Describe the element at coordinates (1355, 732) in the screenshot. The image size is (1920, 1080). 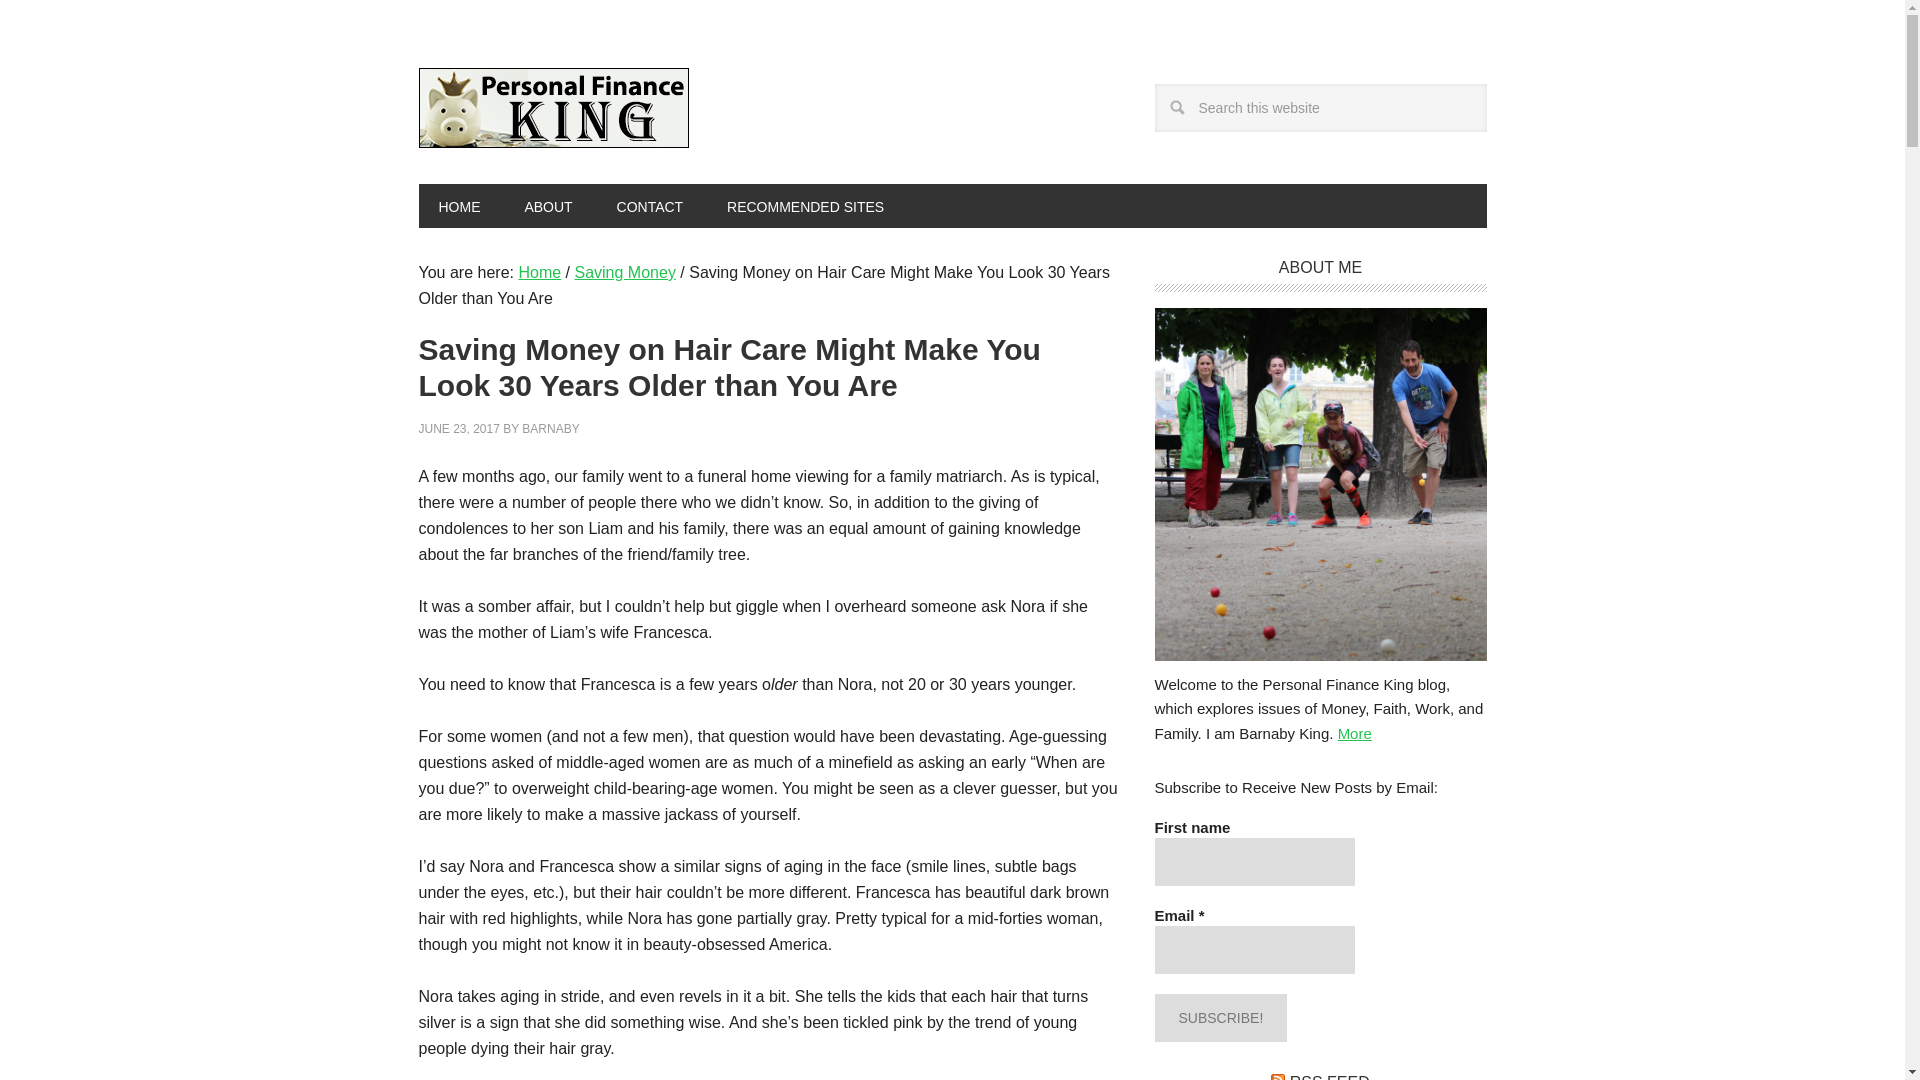
I see `More` at that location.